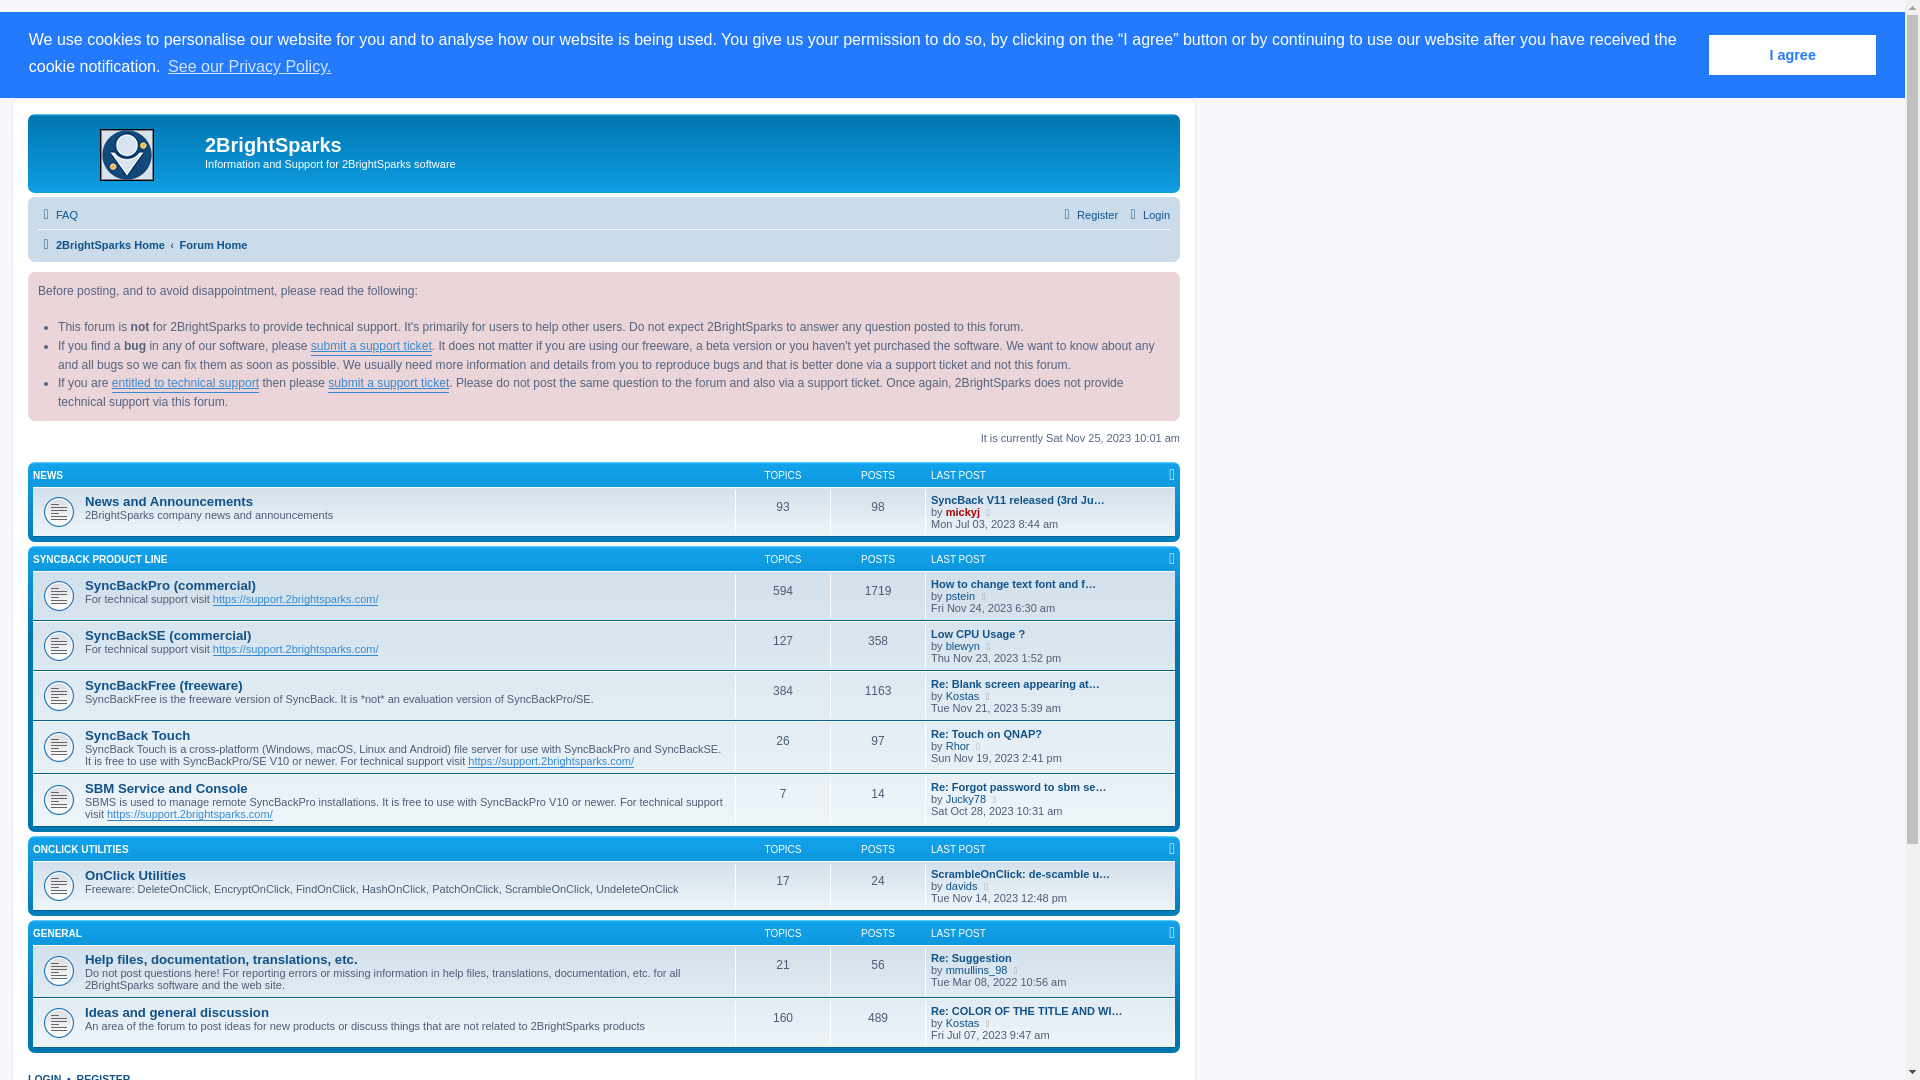  I want to click on submit a support ticket, so click(372, 346).